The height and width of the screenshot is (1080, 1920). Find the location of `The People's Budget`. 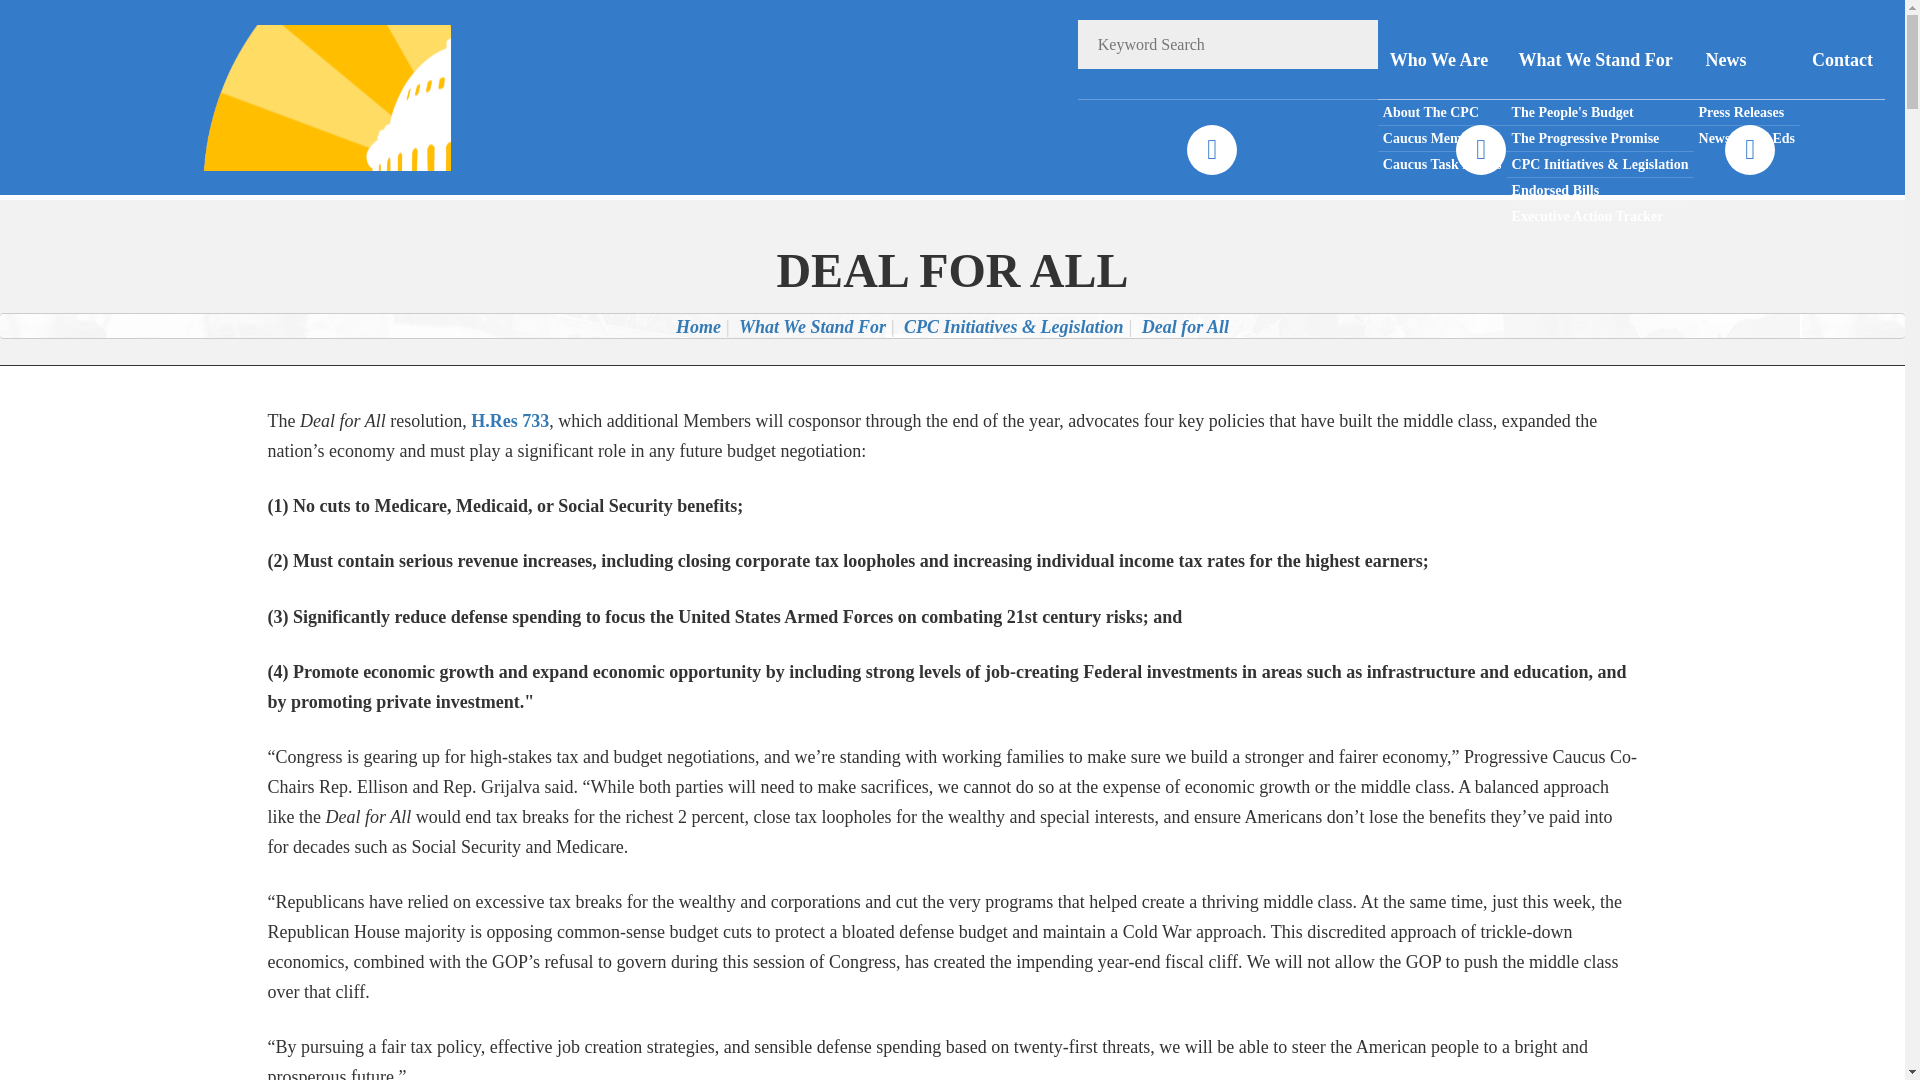

The People's Budget is located at coordinates (1600, 113).